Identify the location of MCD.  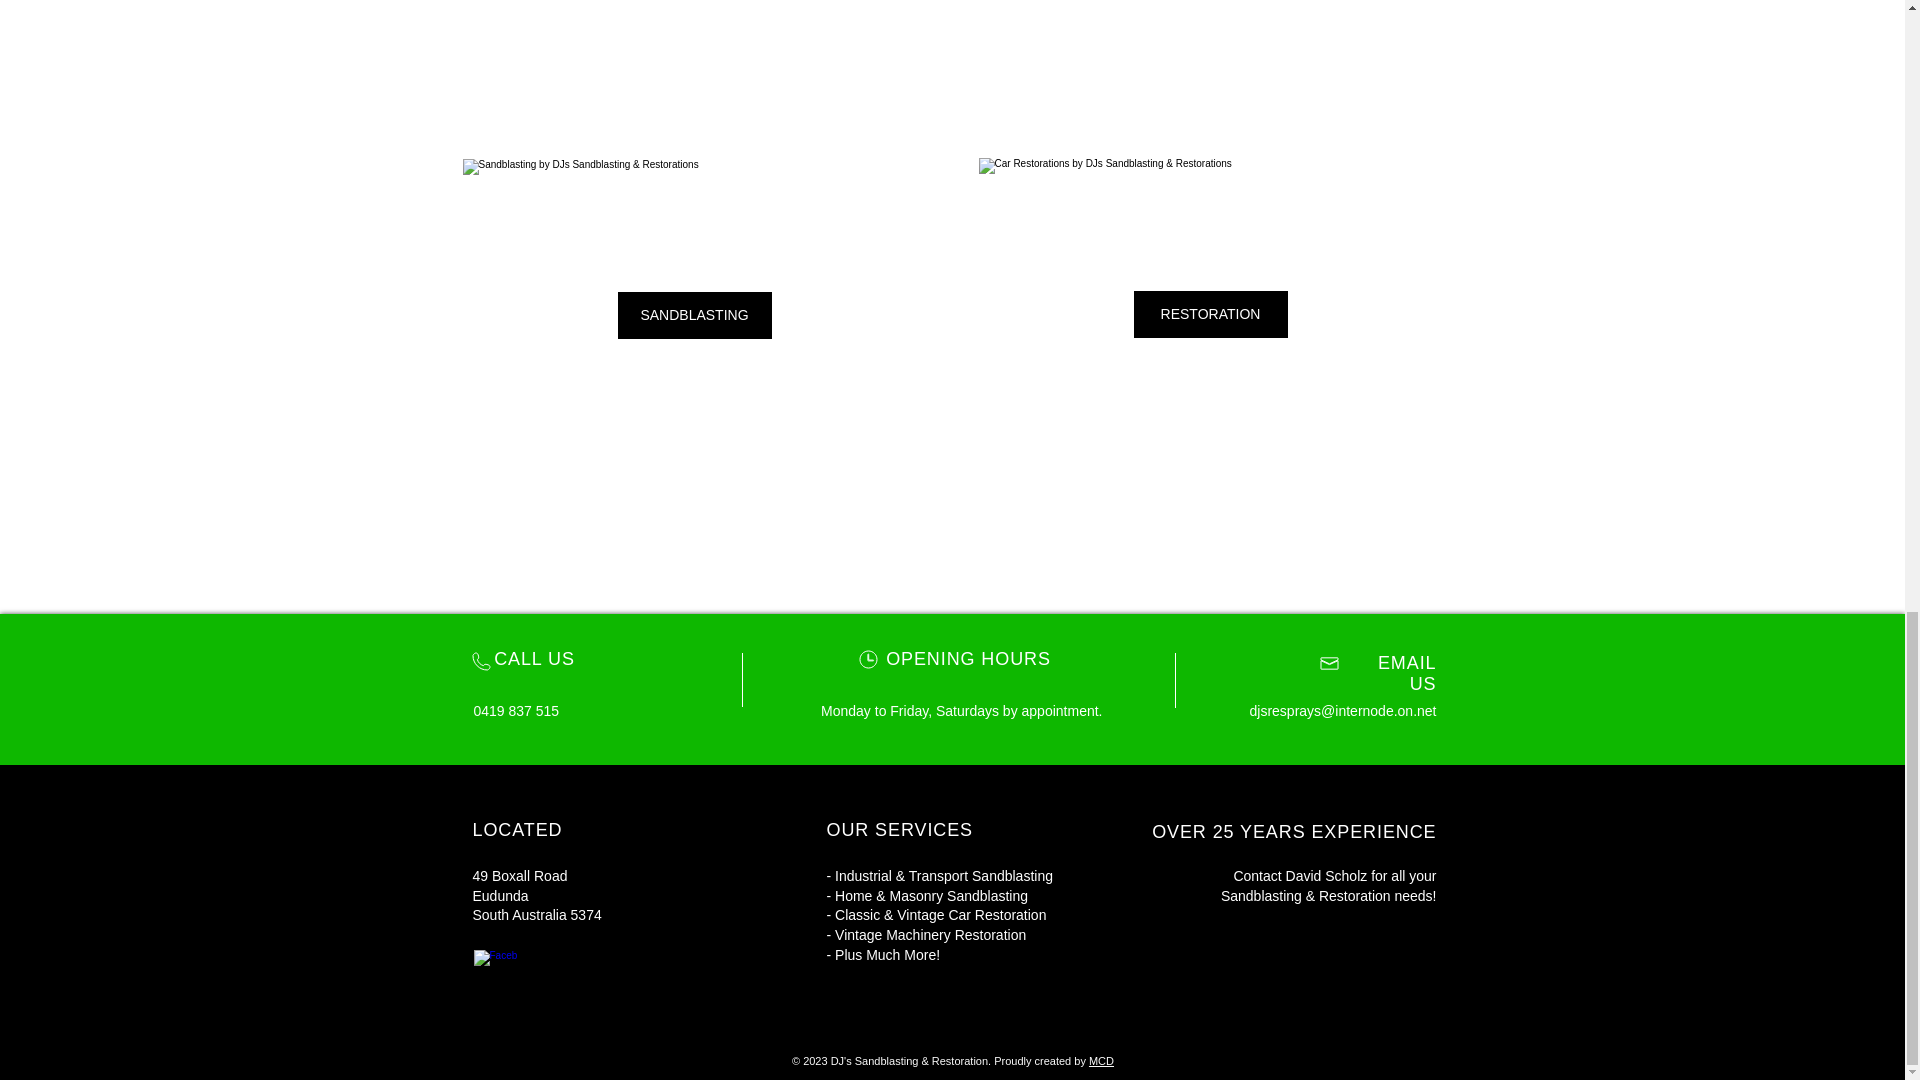
(1100, 1061).